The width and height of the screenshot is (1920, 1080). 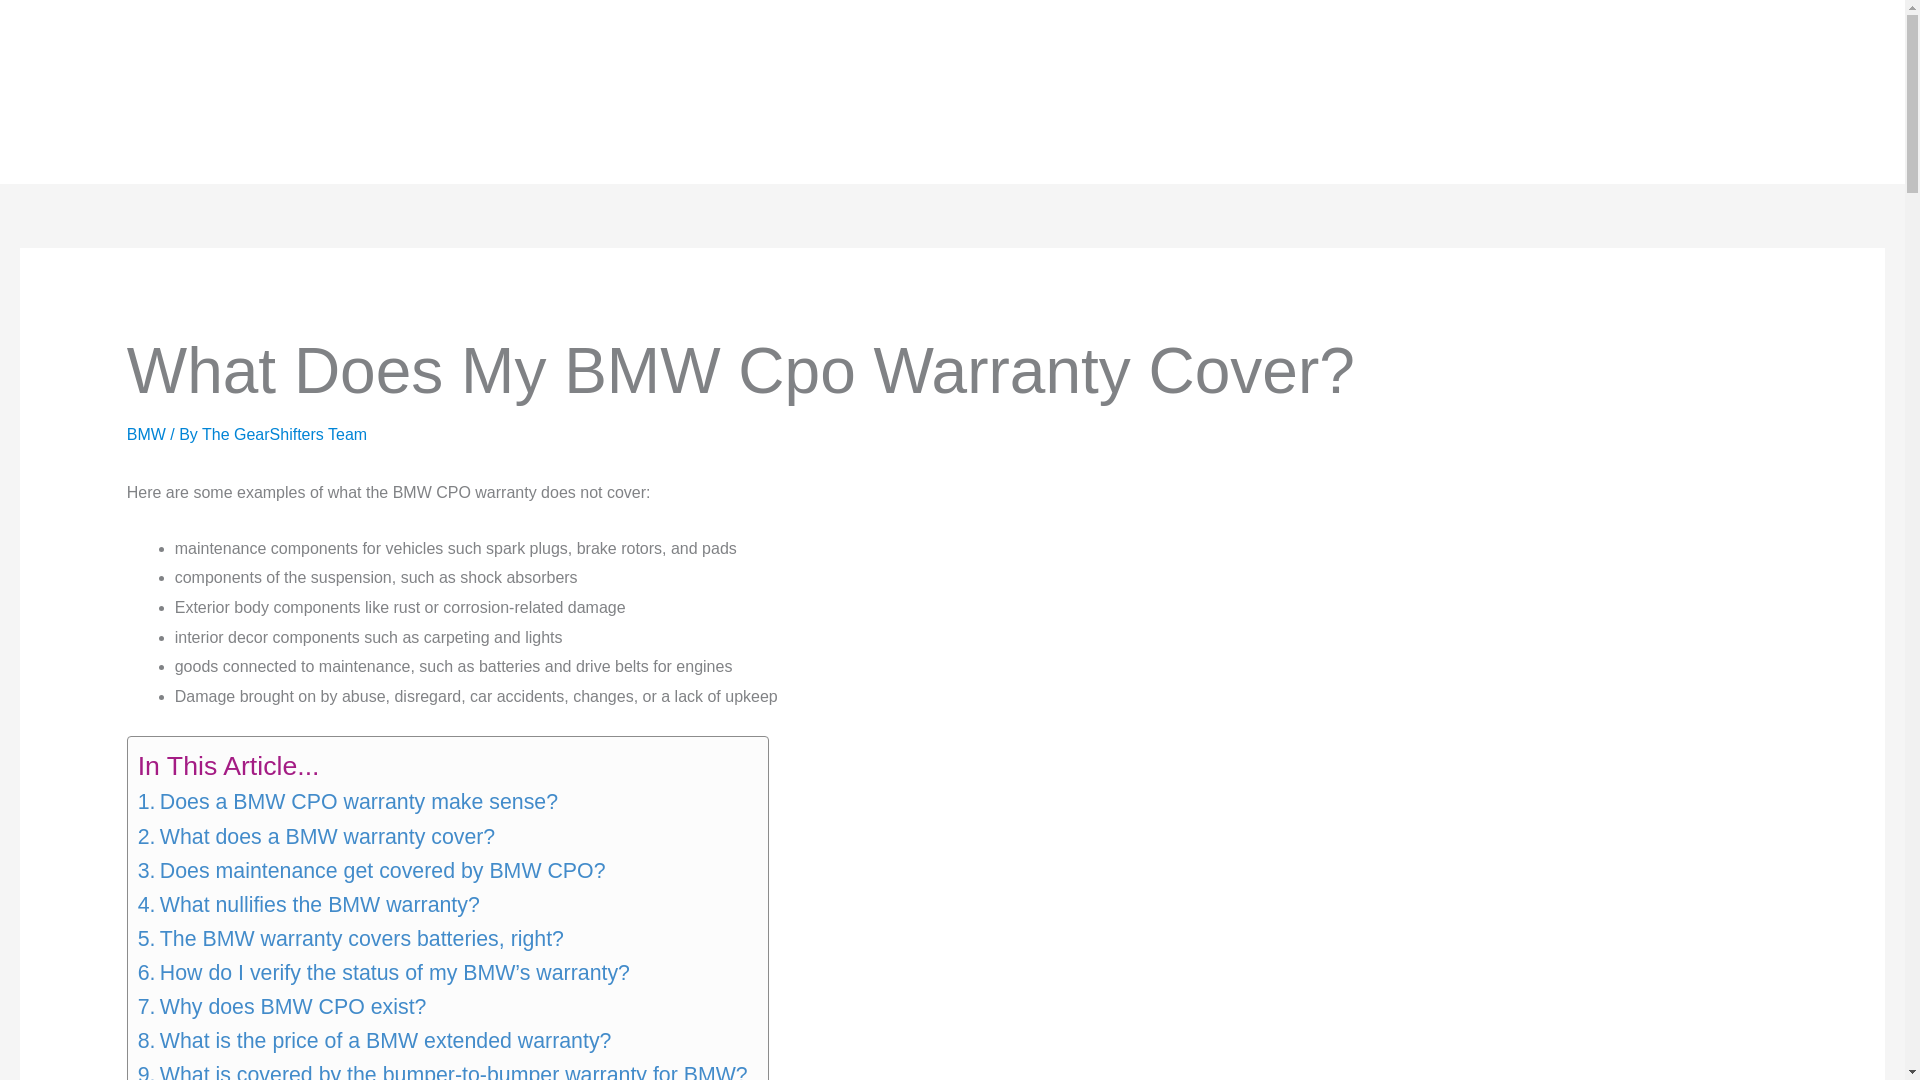 What do you see at coordinates (1821, 93) in the screenshot?
I see `CONTACT US` at bounding box center [1821, 93].